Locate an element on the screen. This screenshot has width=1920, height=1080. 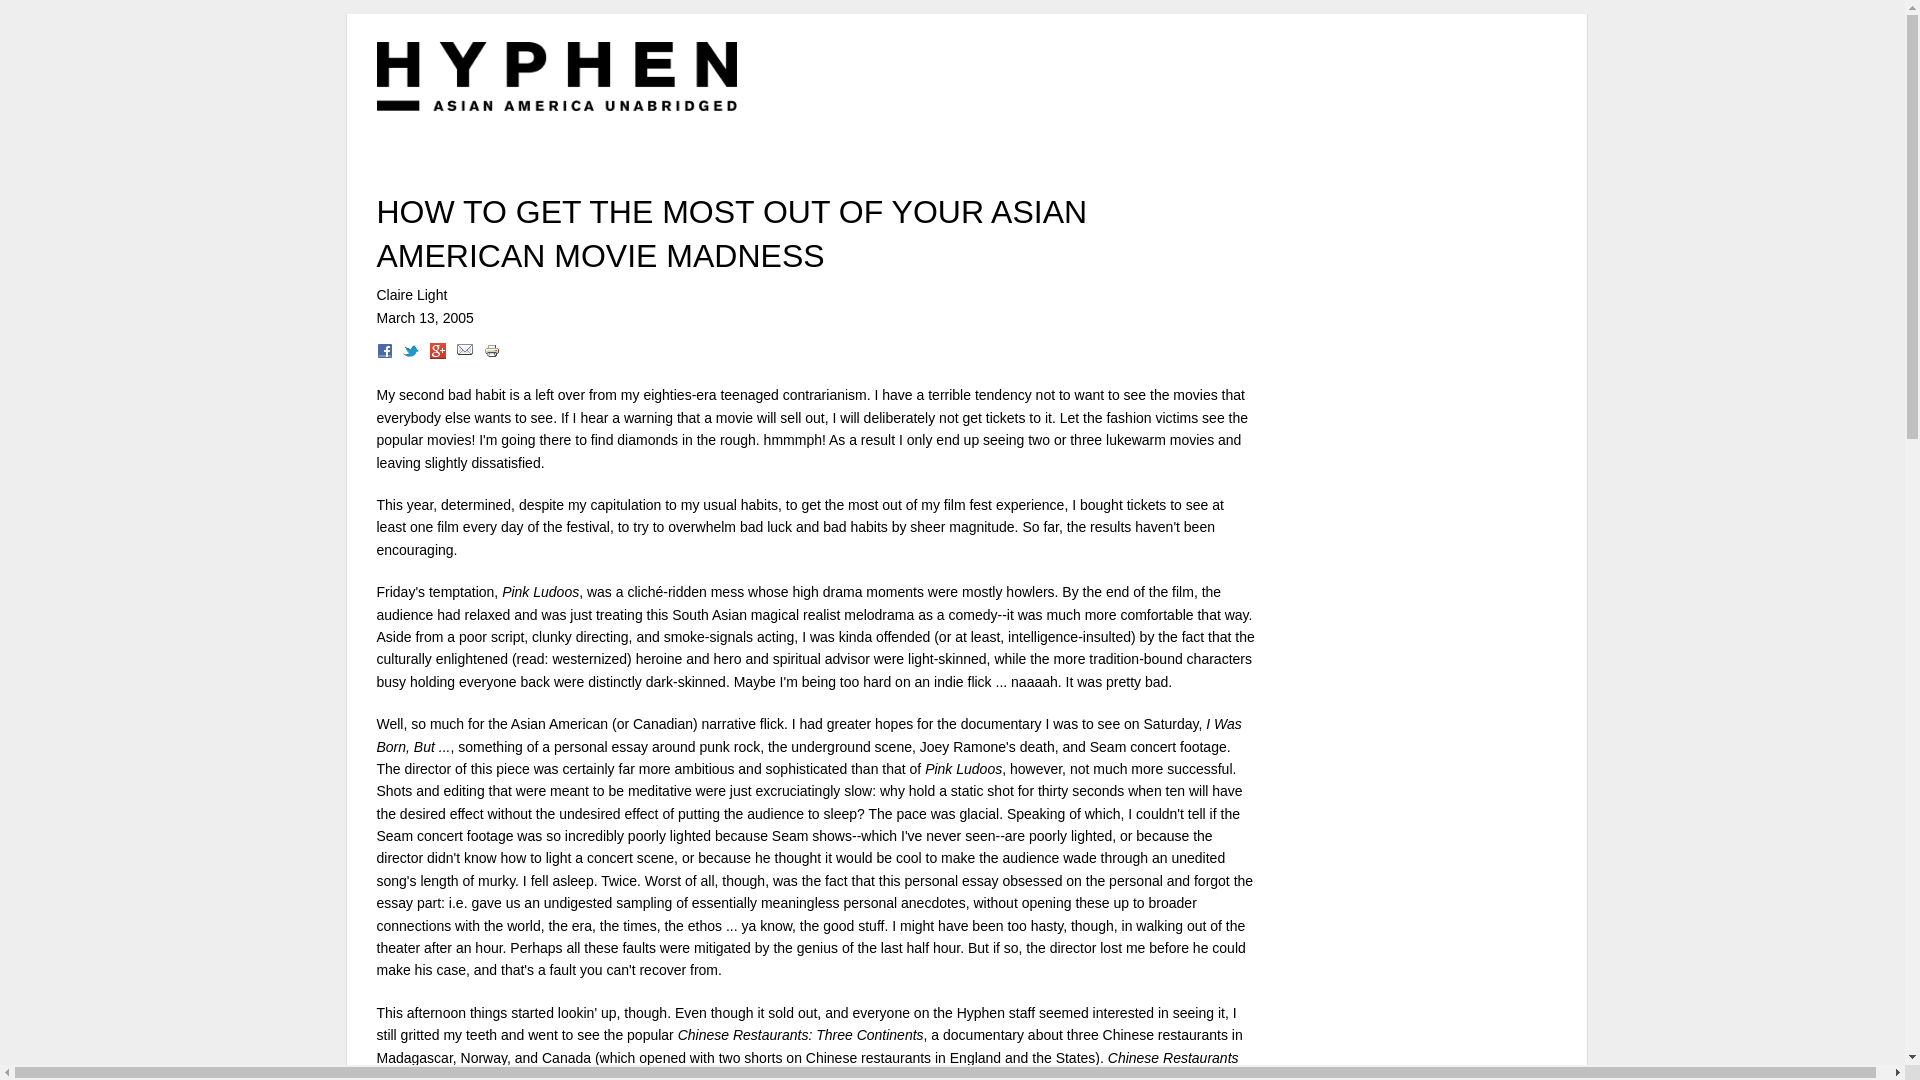
Share this on Twitter is located at coordinates (410, 353).